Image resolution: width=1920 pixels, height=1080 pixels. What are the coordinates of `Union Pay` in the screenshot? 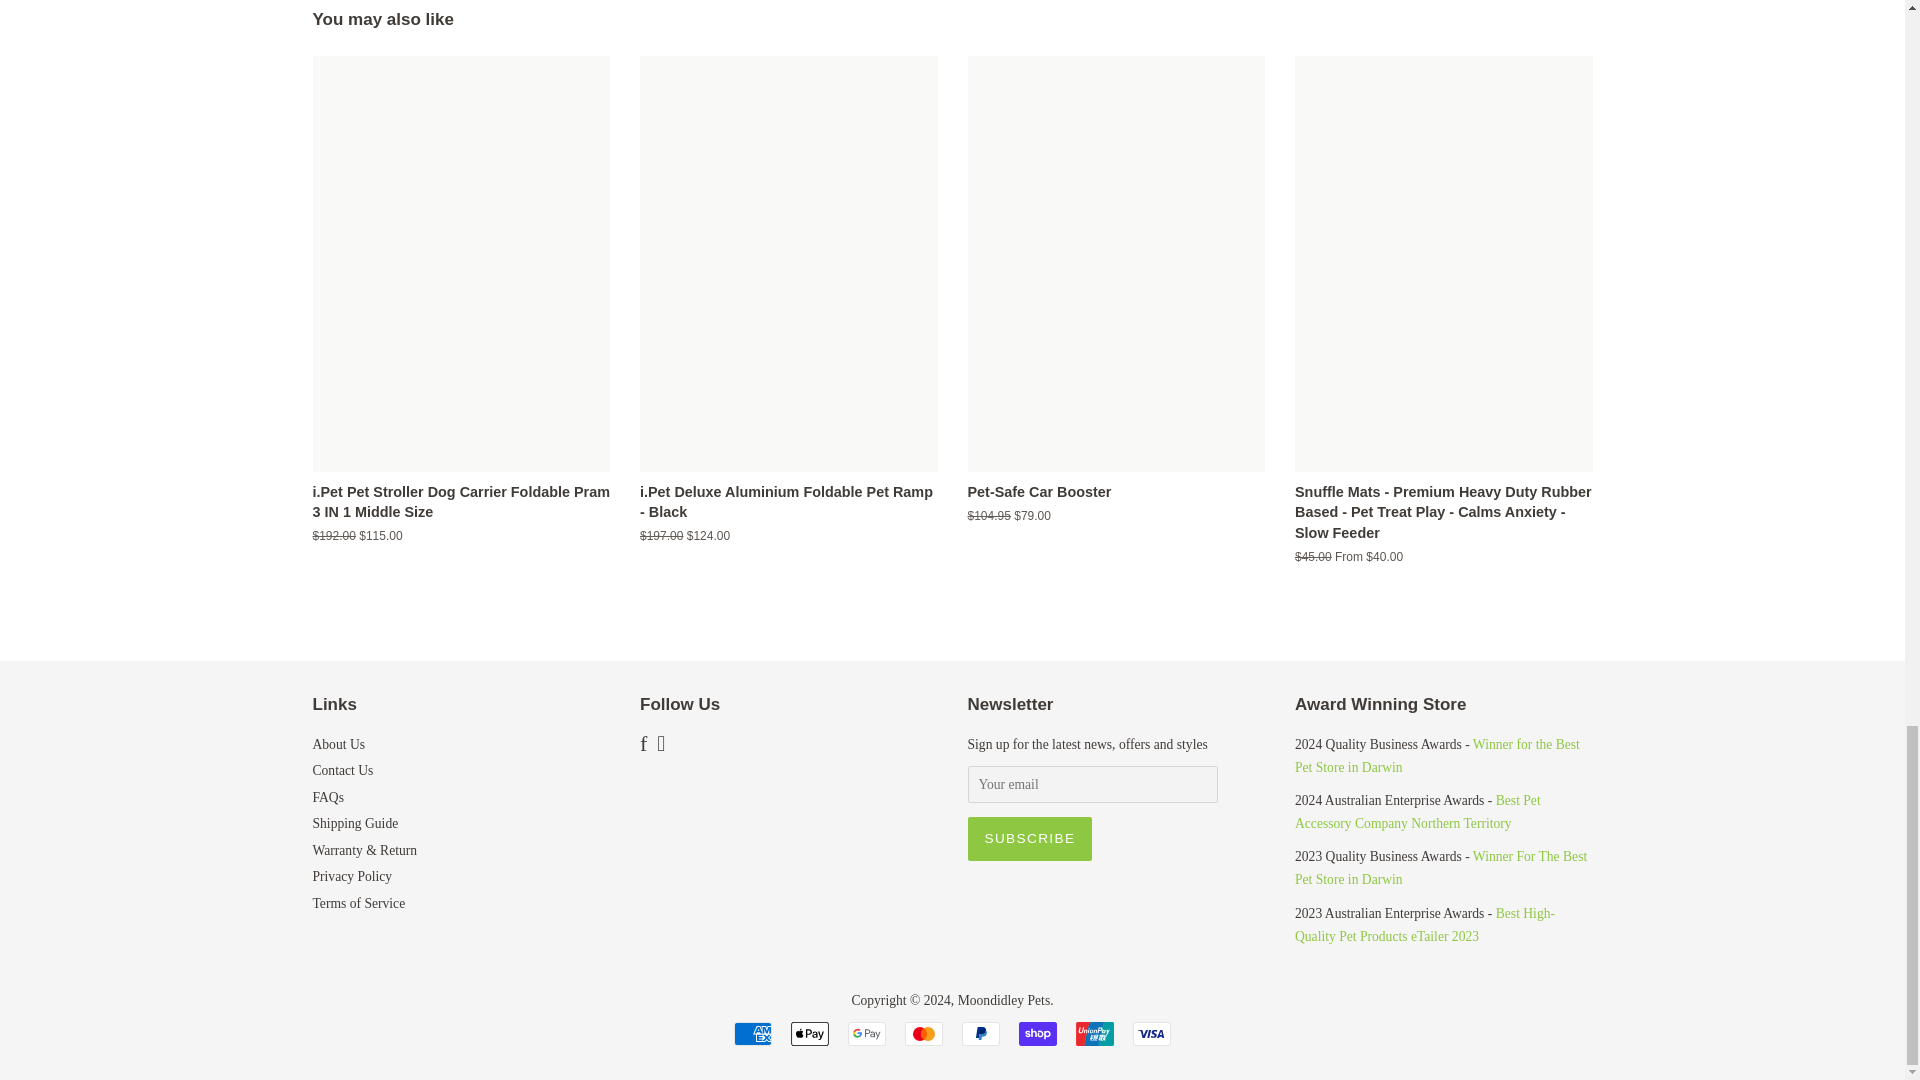 It's located at (1094, 1034).